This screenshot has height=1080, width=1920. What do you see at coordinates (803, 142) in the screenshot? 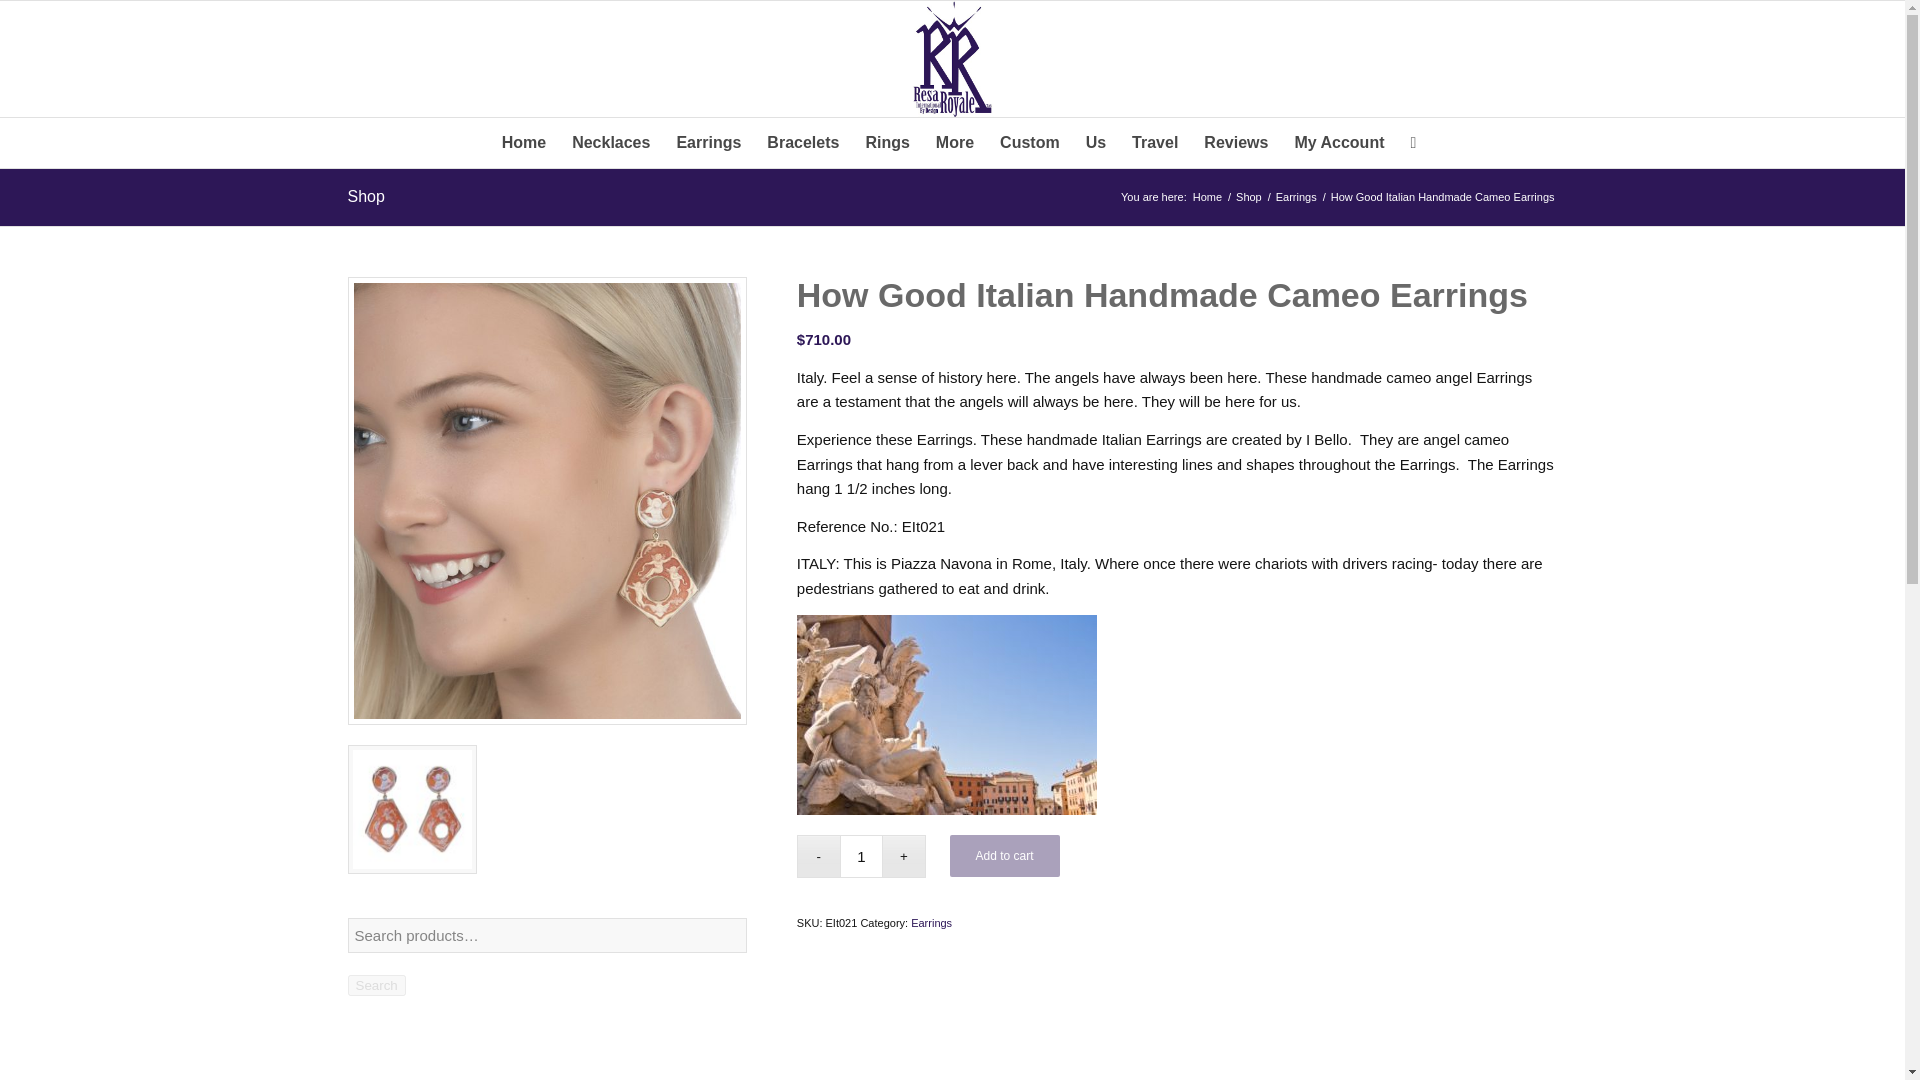
I see `Bracelets` at bounding box center [803, 142].